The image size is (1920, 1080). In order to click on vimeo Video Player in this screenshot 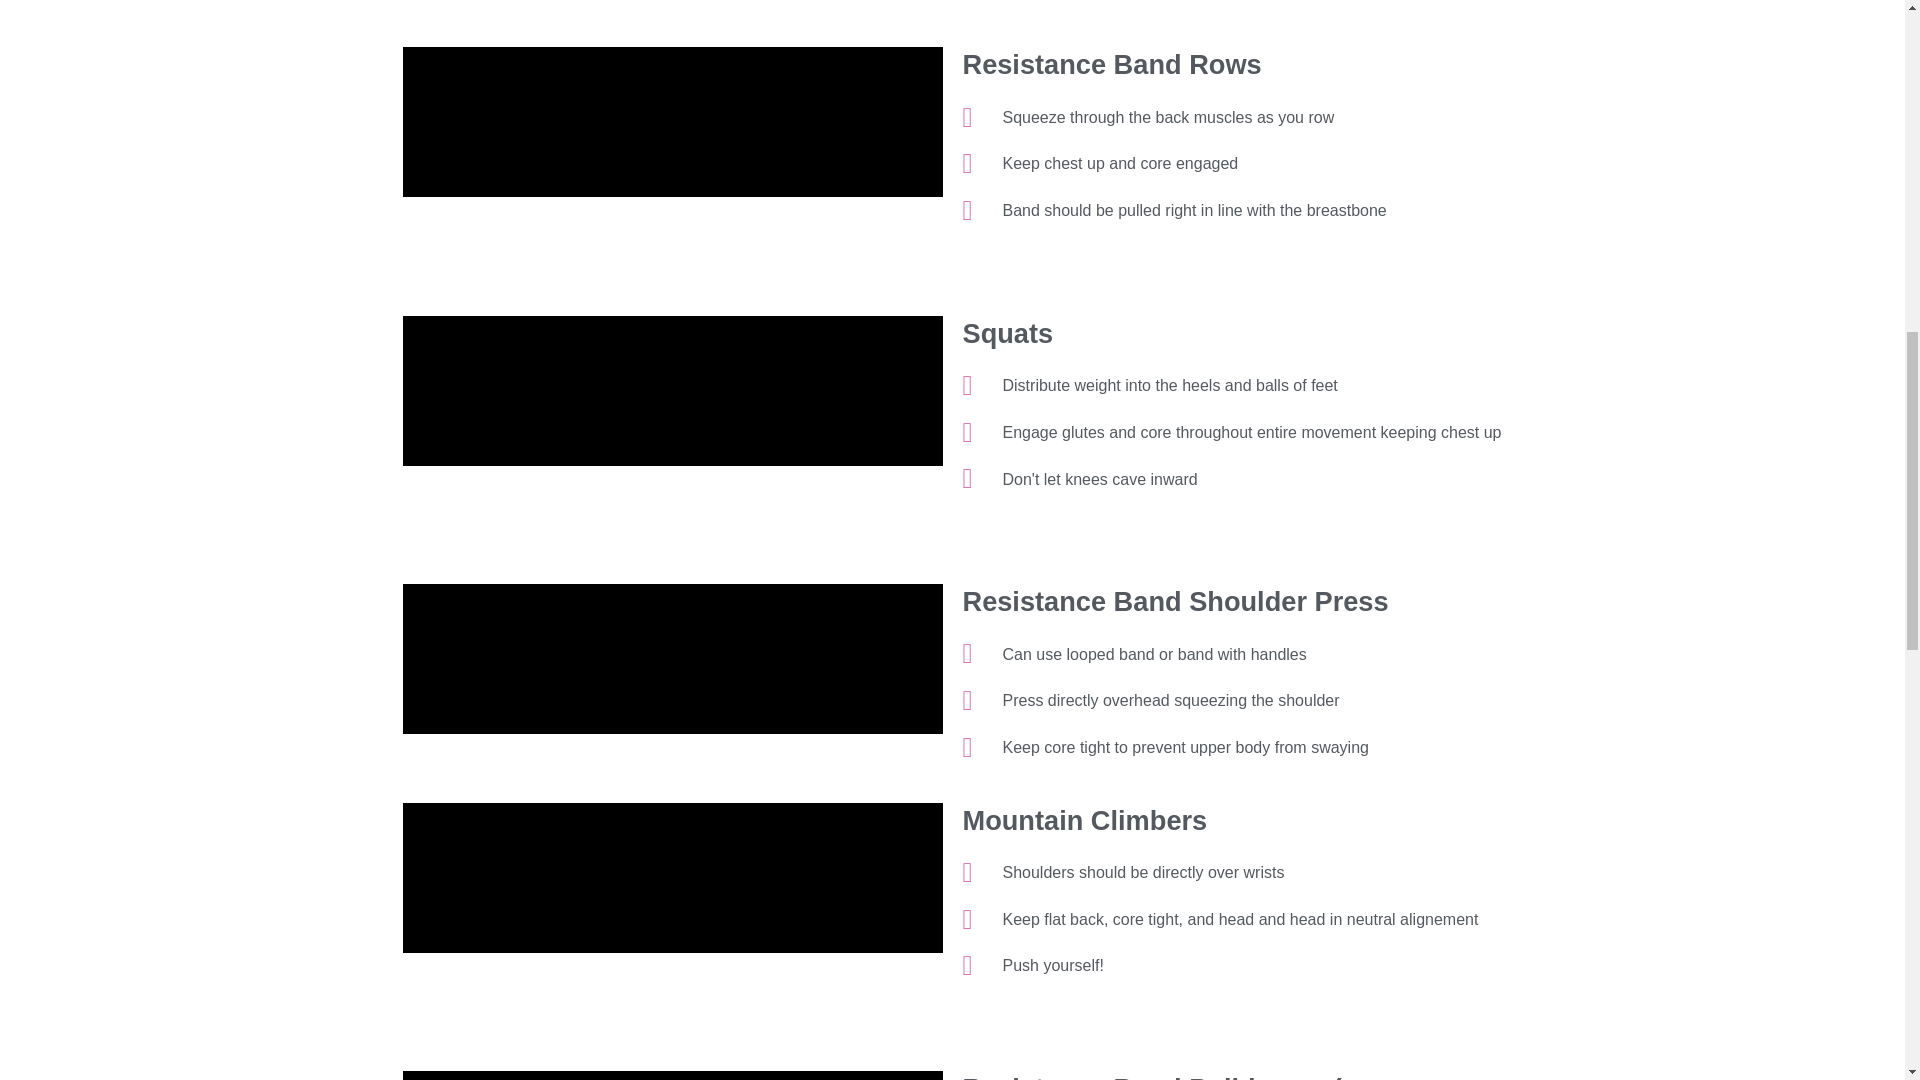, I will do `click(672, 390)`.